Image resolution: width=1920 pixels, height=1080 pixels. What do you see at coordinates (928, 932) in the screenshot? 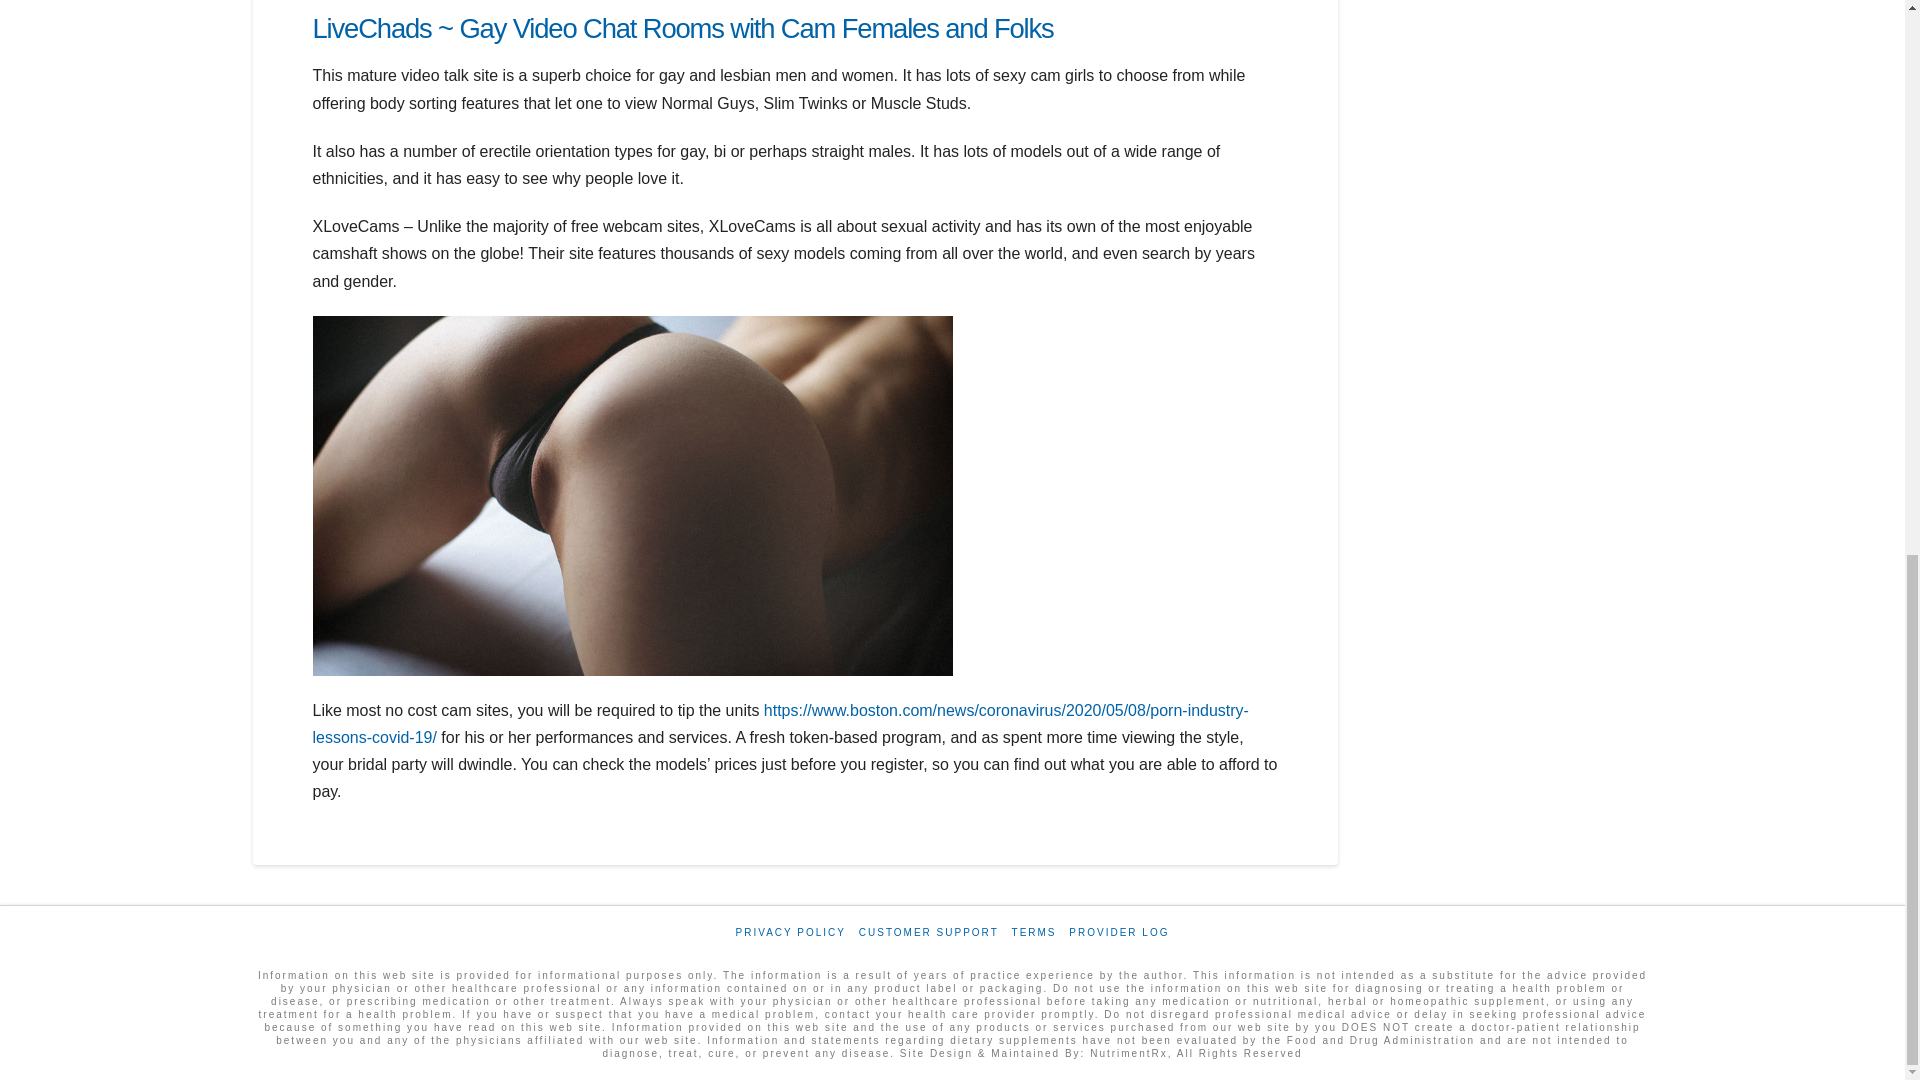
I see `CUSTOMER SUPPORT` at bounding box center [928, 932].